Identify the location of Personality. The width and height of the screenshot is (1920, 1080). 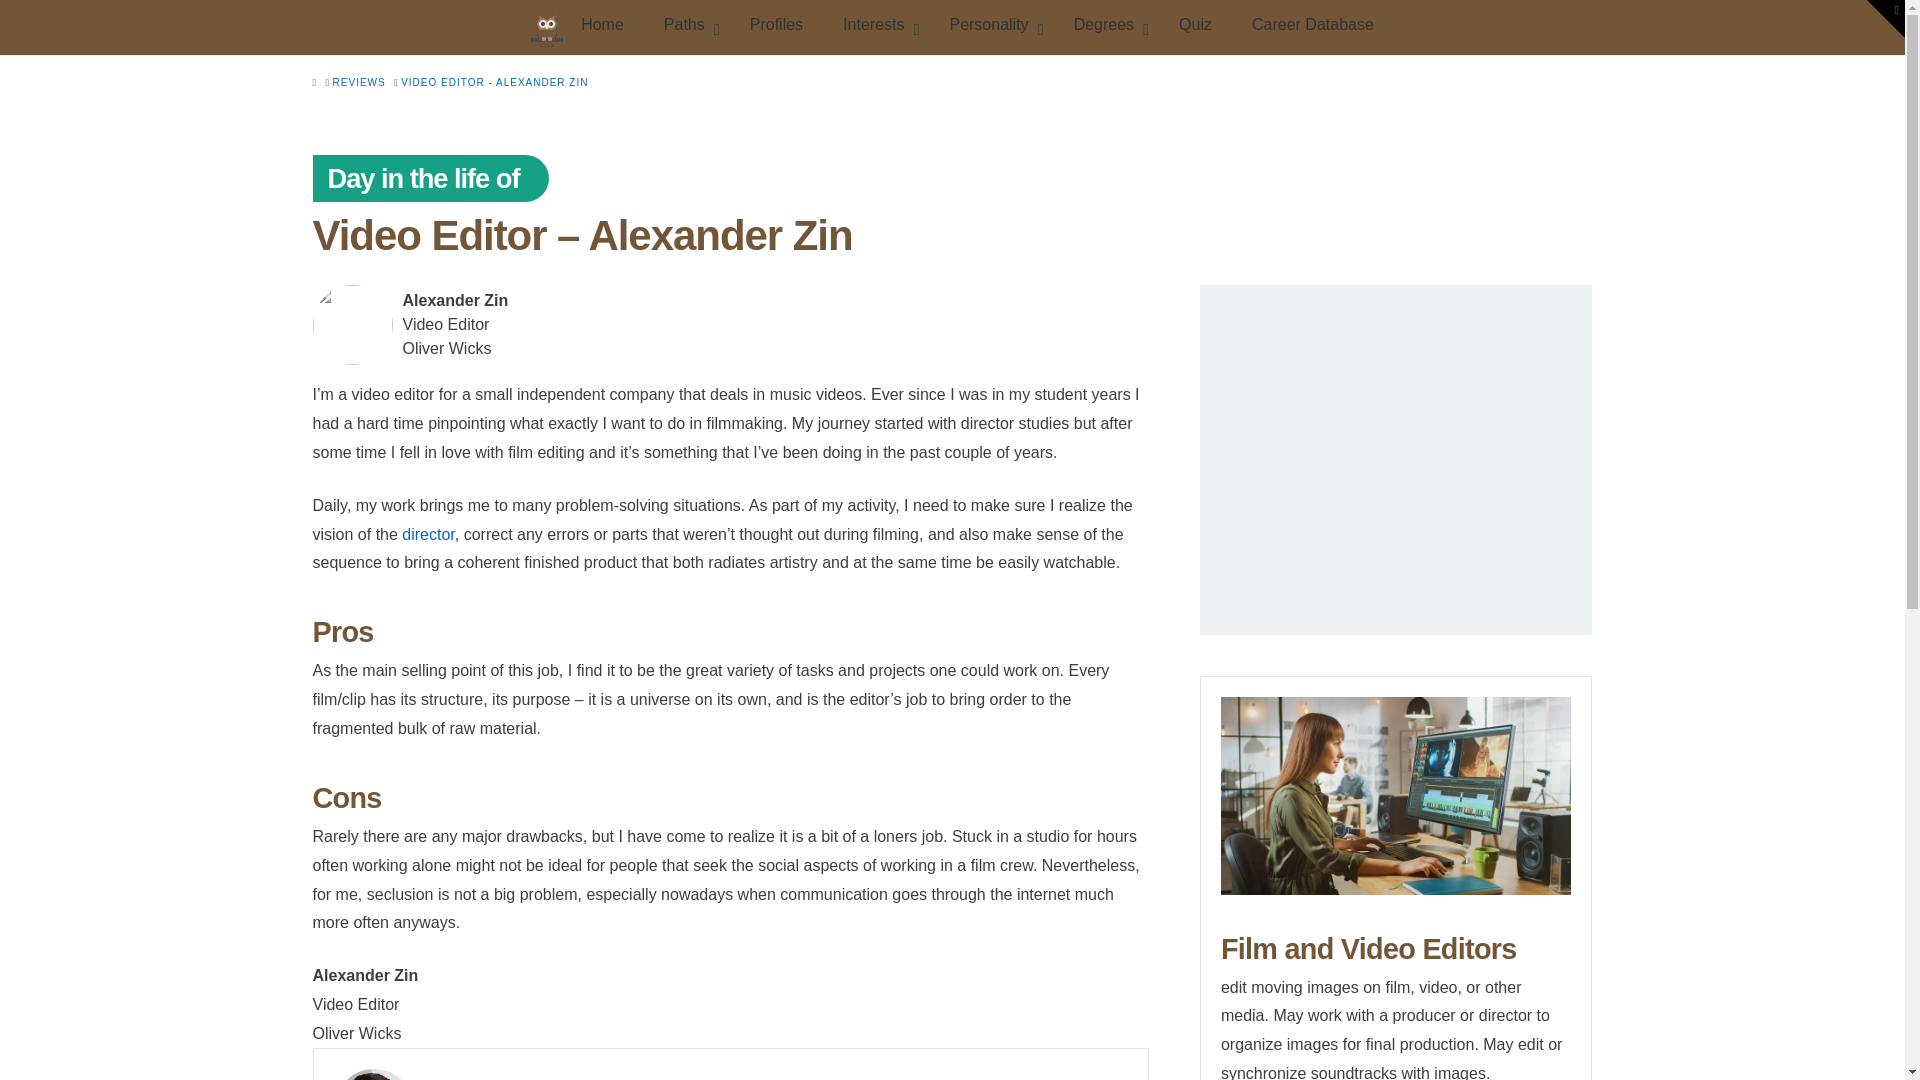
(990, 28).